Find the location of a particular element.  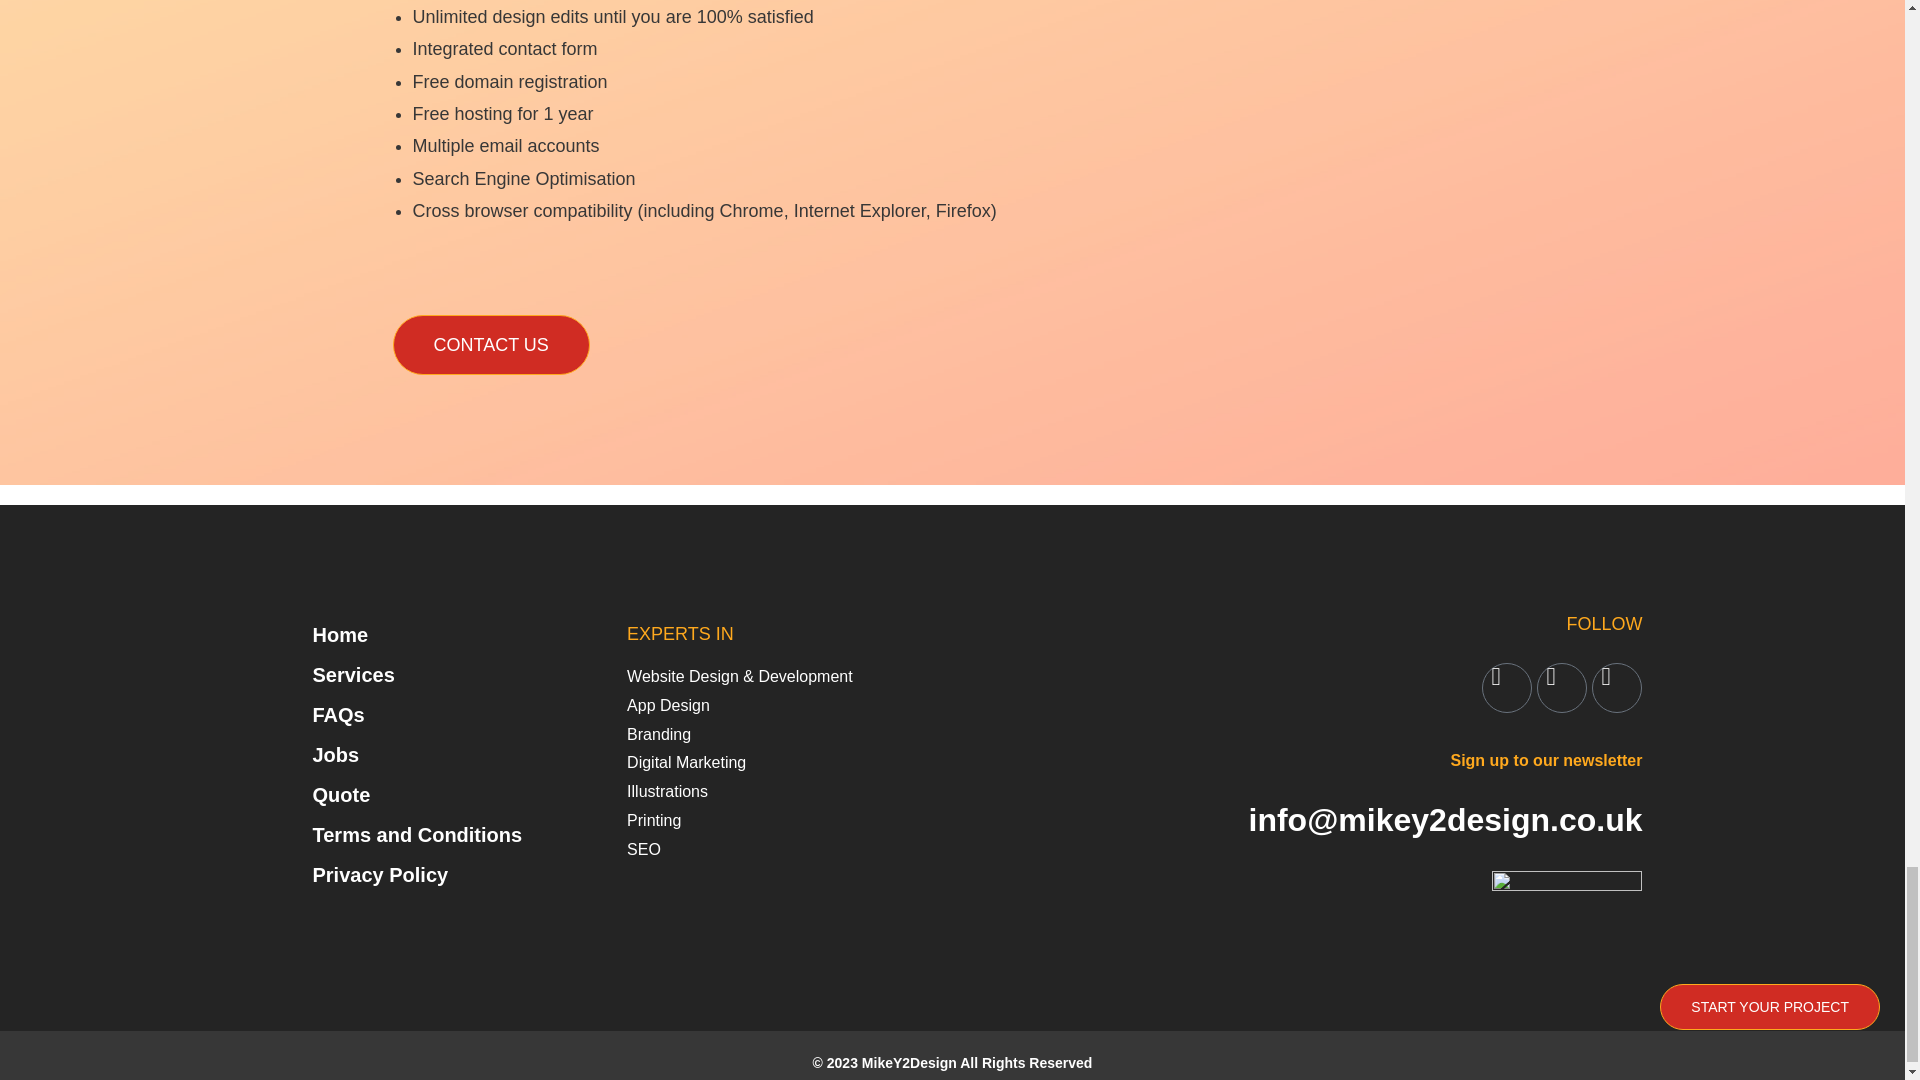

Digital Marketing is located at coordinates (782, 763).